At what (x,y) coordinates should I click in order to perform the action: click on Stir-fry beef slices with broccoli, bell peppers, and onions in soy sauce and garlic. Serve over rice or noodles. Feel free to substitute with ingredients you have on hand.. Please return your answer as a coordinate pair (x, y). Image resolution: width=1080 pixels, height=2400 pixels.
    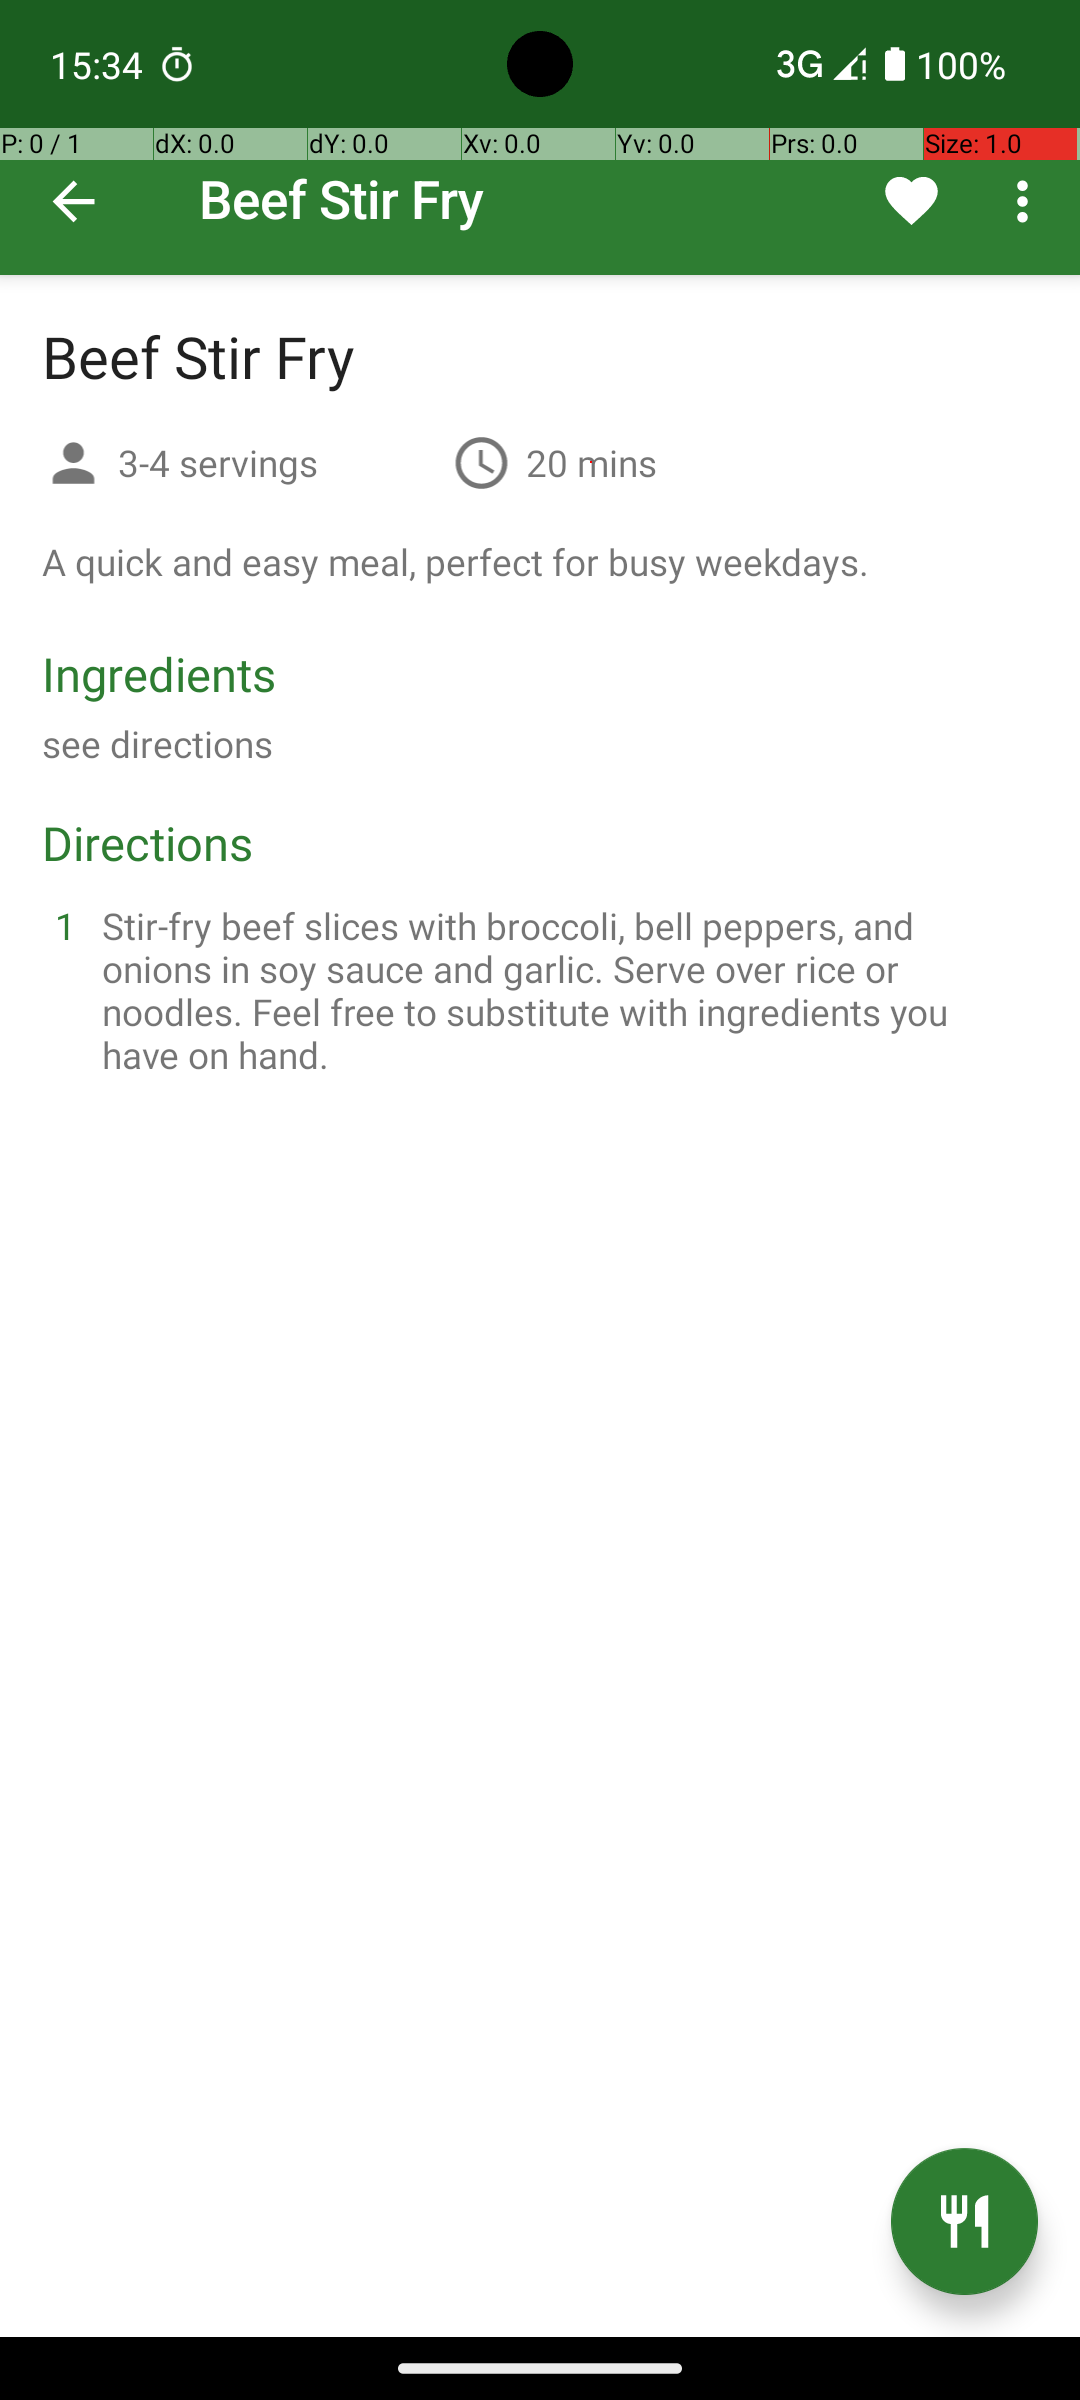
    Looking at the image, I should click on (564, 990).